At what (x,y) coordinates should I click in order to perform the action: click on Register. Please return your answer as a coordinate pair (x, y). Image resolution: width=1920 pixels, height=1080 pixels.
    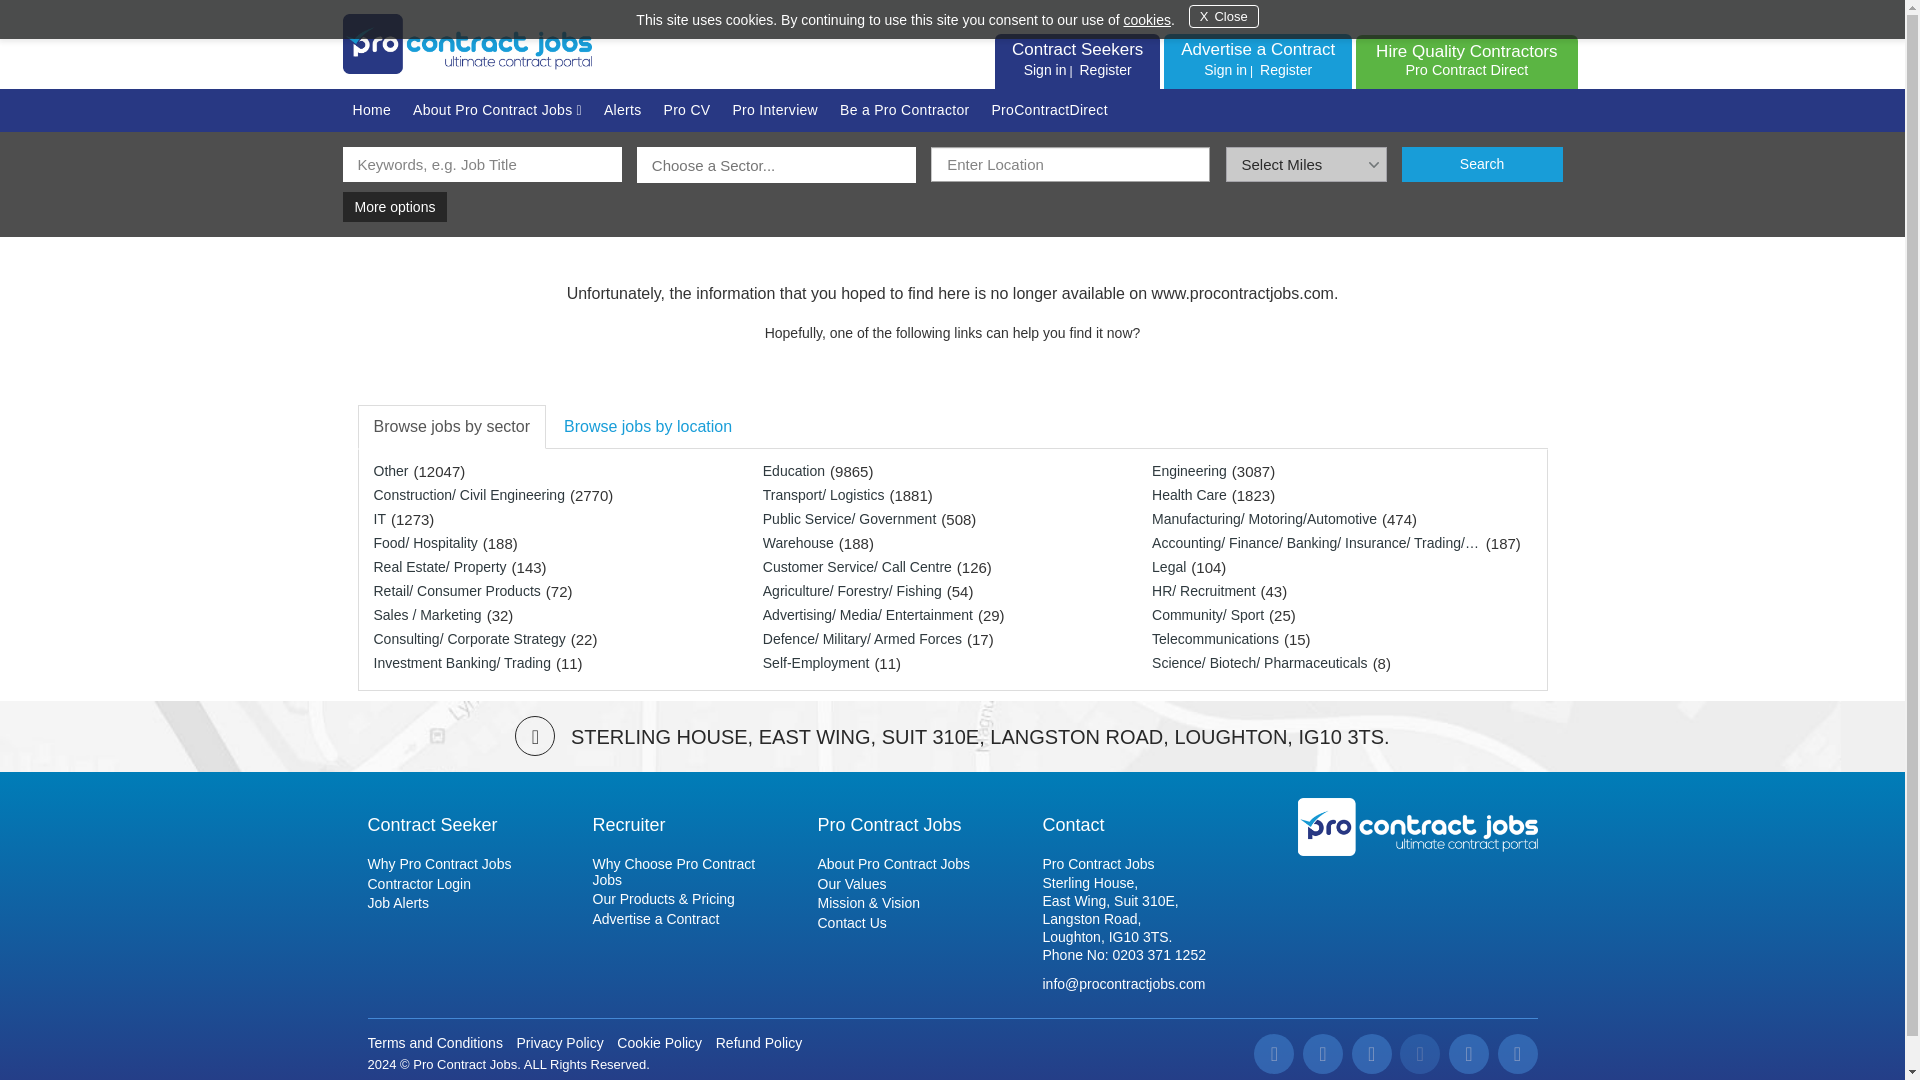
    Looking at the image, I should click on (1104, 69).